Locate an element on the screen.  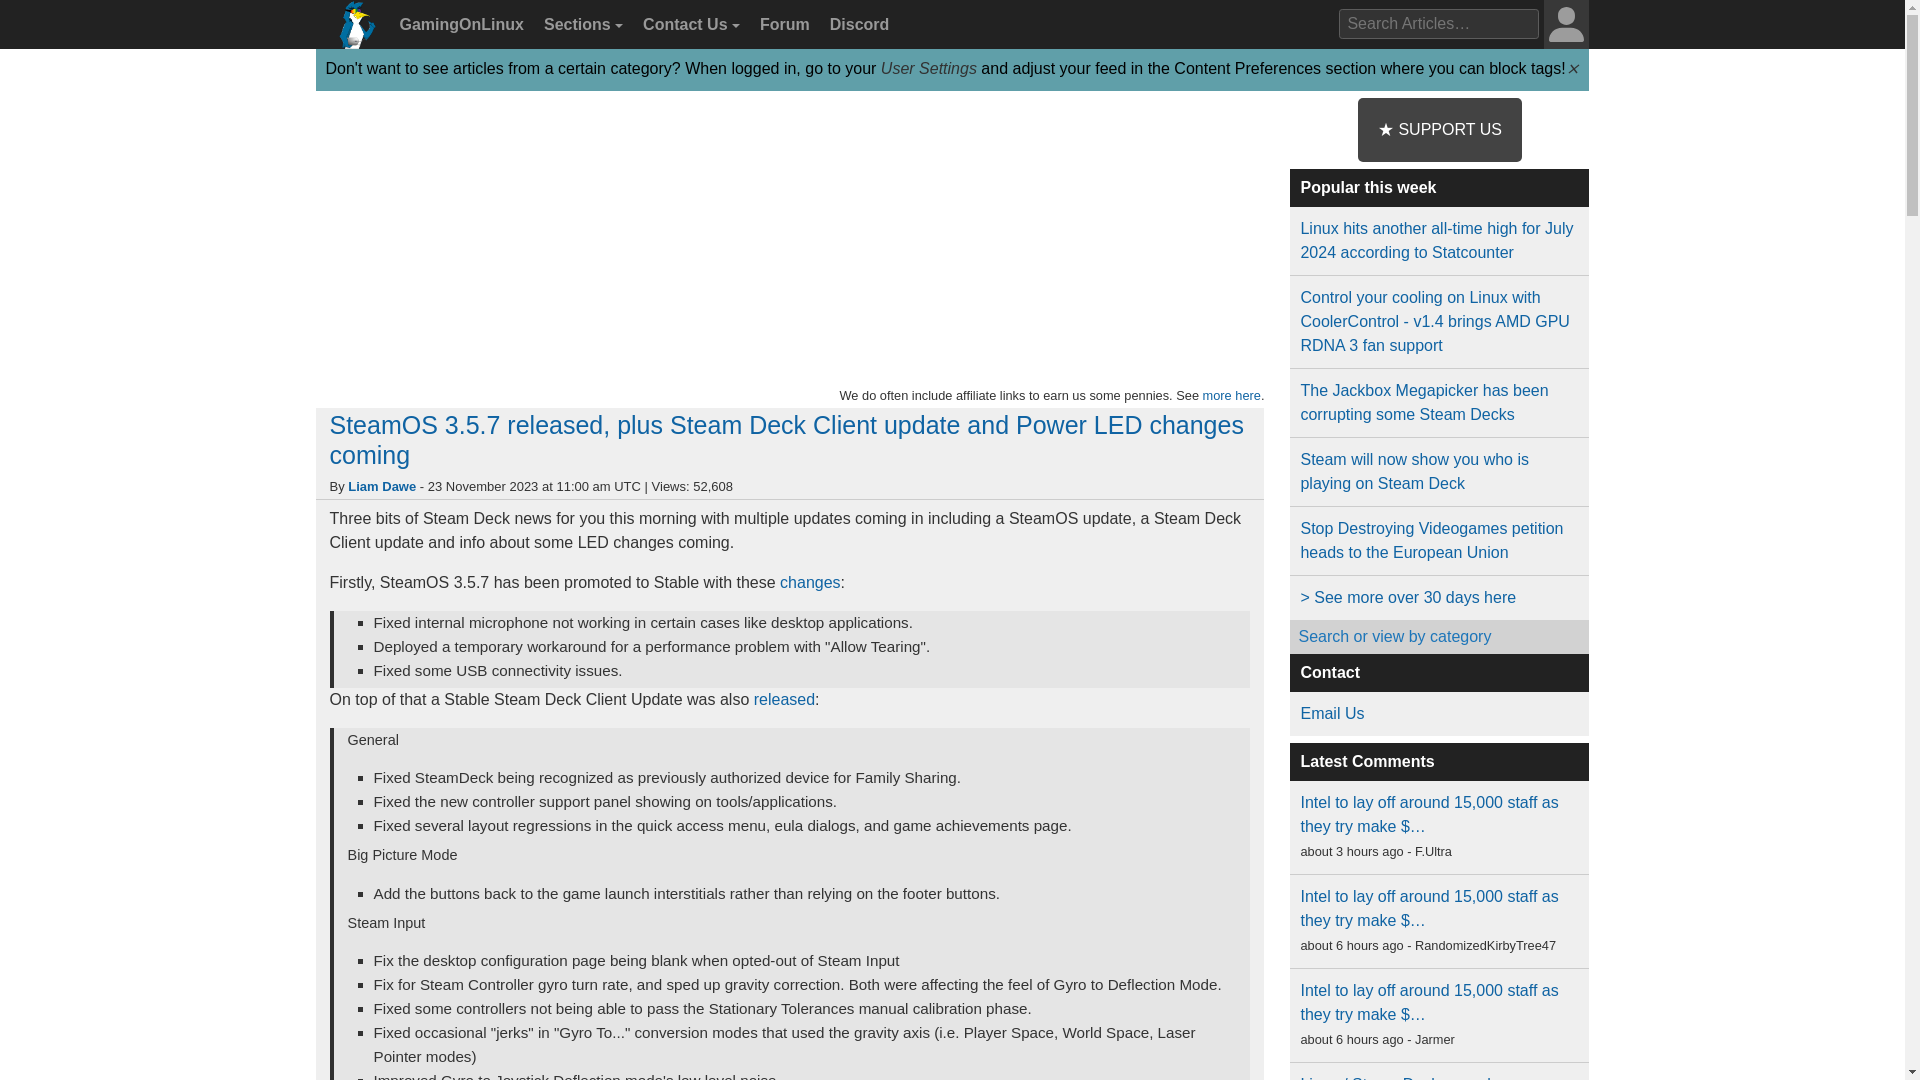
User Settings is located at coordinates (929, 68).